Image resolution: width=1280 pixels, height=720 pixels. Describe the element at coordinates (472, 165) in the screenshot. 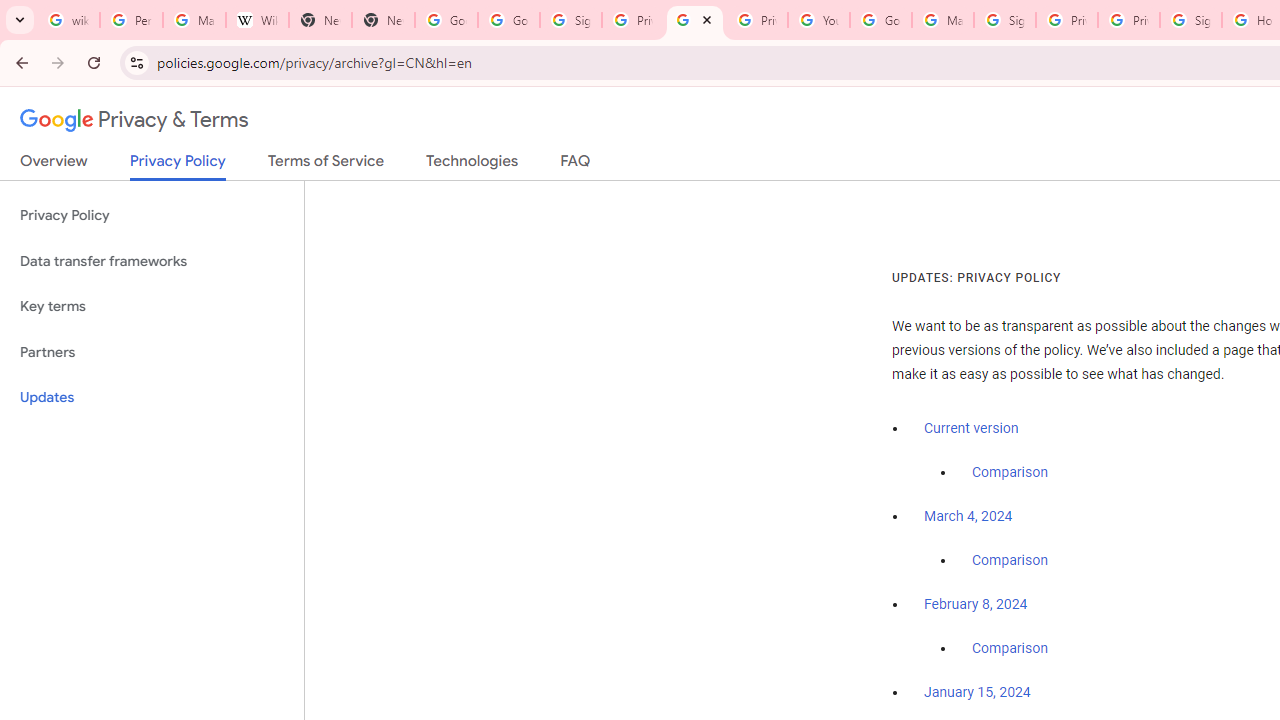

I see `Technologies` at that location.